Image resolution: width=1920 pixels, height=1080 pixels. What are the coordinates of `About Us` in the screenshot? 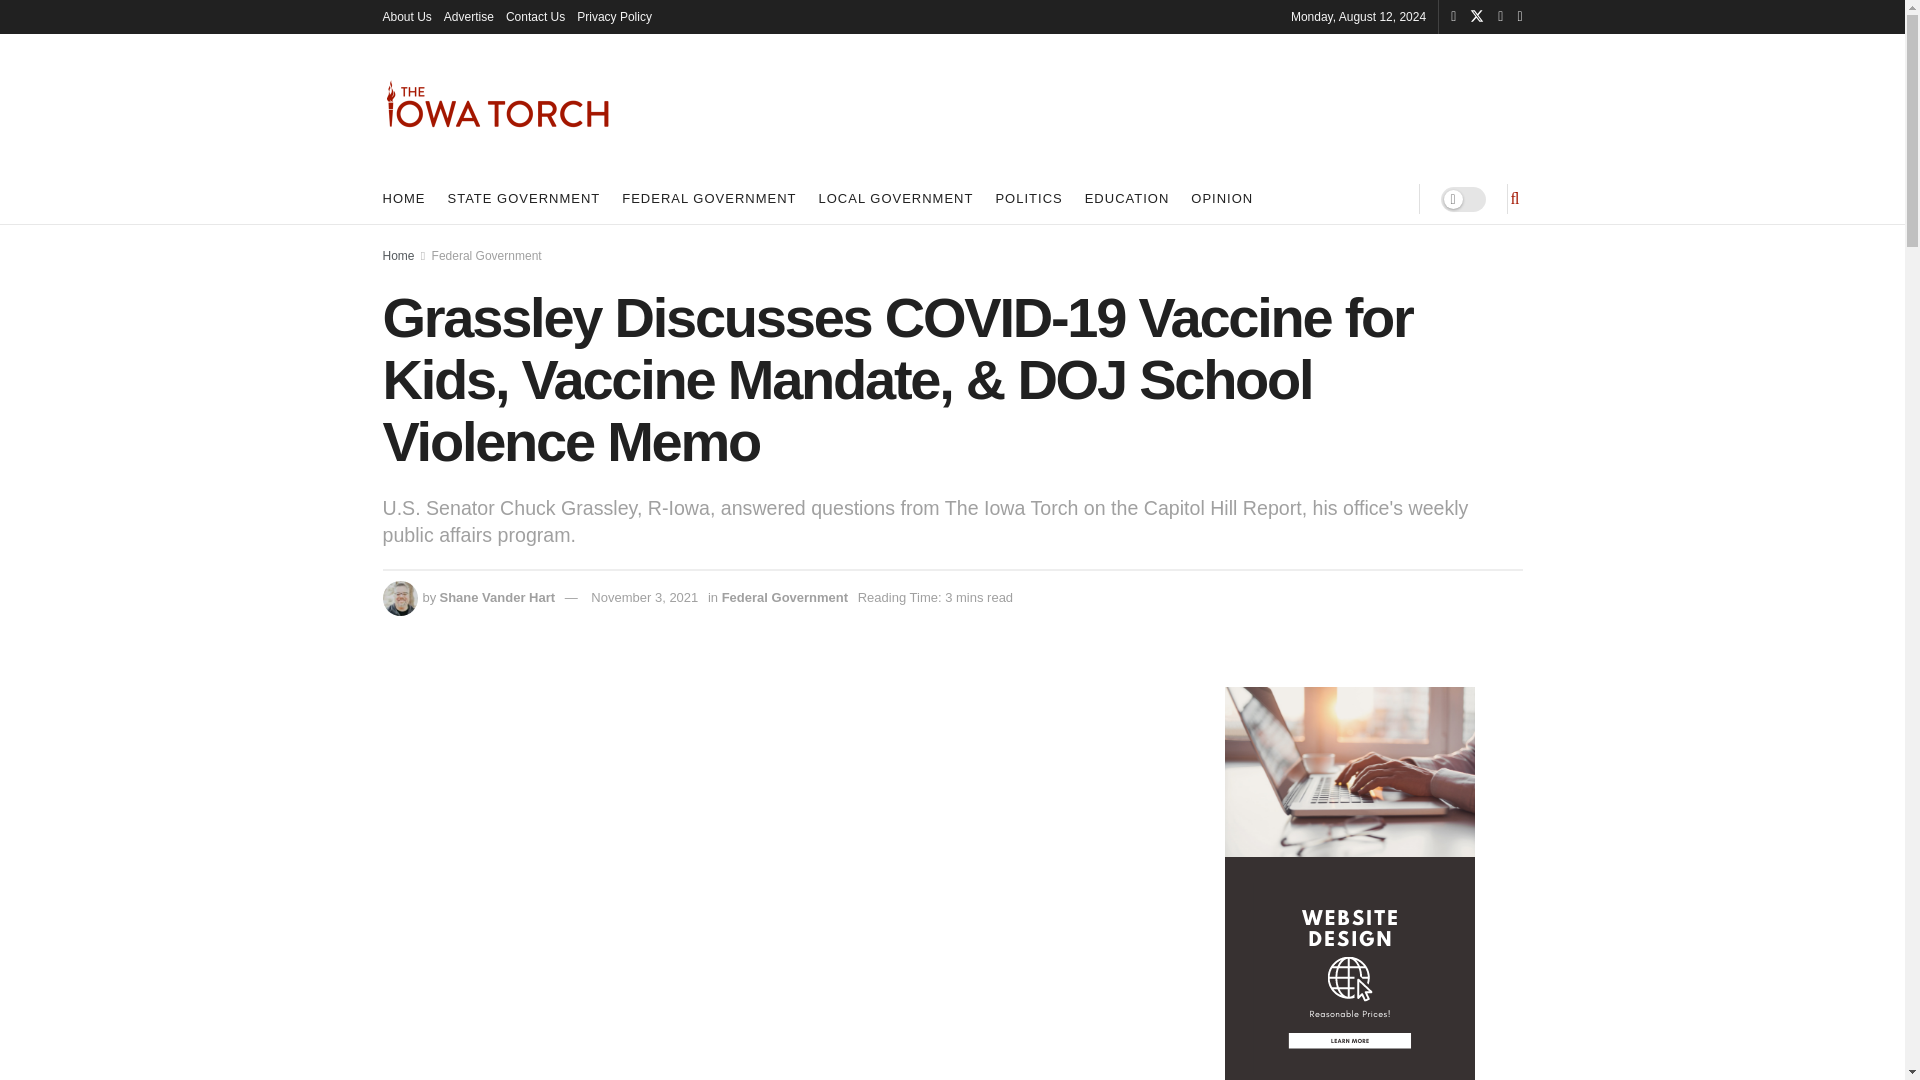 It's located at (406, 16).